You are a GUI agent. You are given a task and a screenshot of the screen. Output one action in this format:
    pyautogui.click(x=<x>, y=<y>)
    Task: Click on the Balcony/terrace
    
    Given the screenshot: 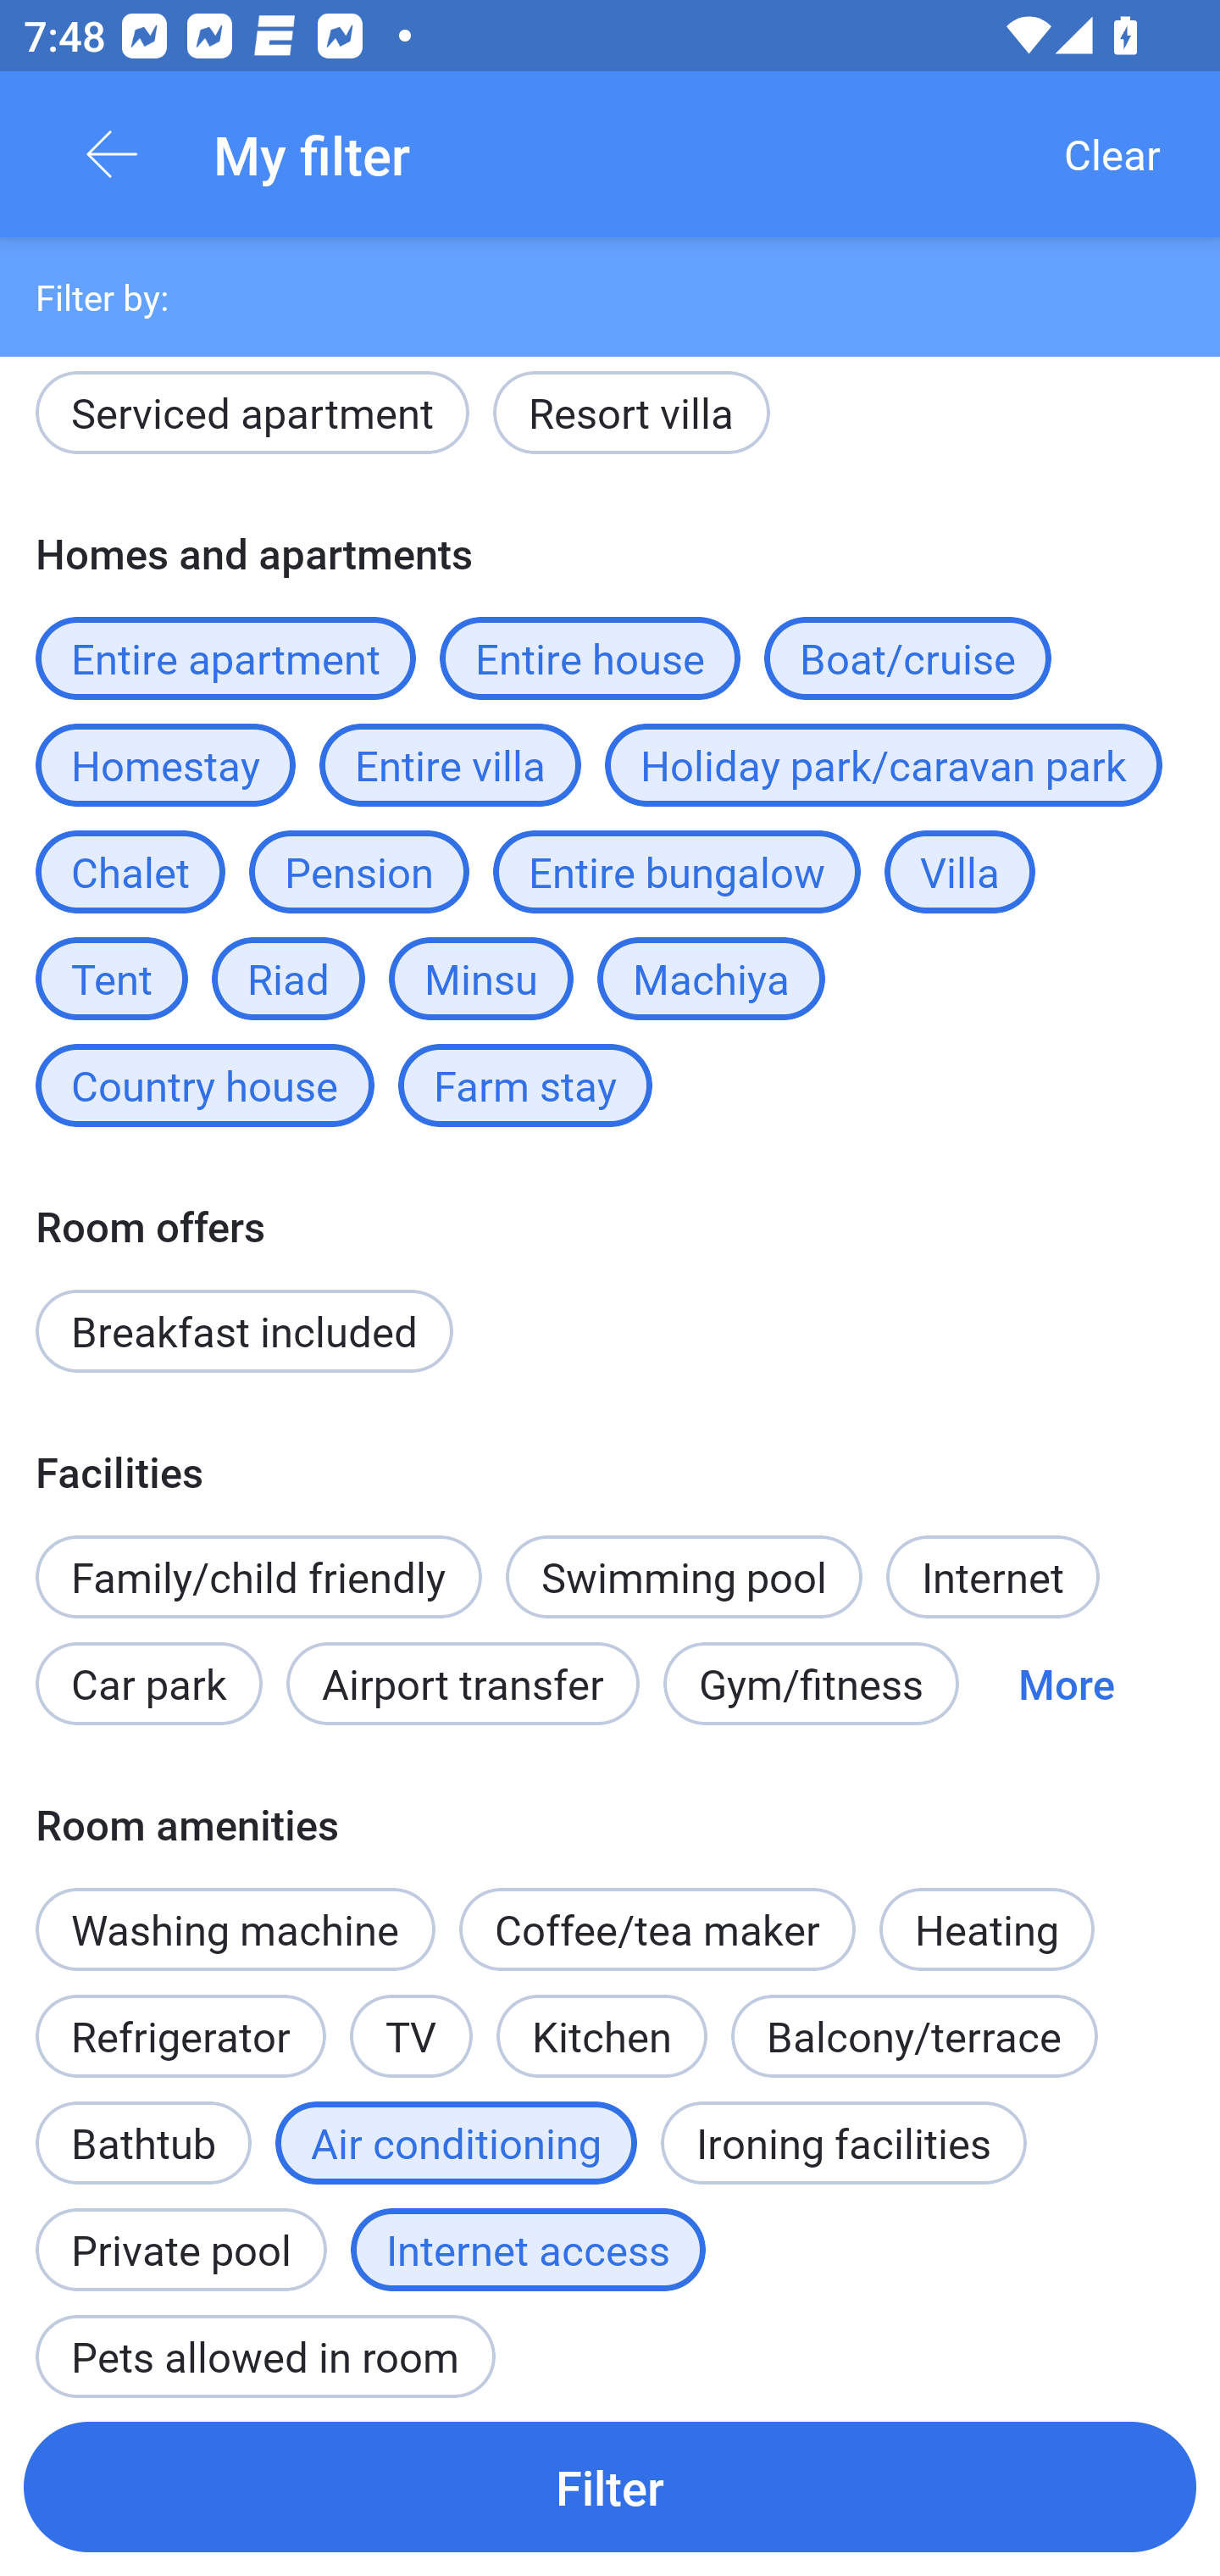 What is the action you would take?
    pyautogui.click(x=914, y=2035)
    